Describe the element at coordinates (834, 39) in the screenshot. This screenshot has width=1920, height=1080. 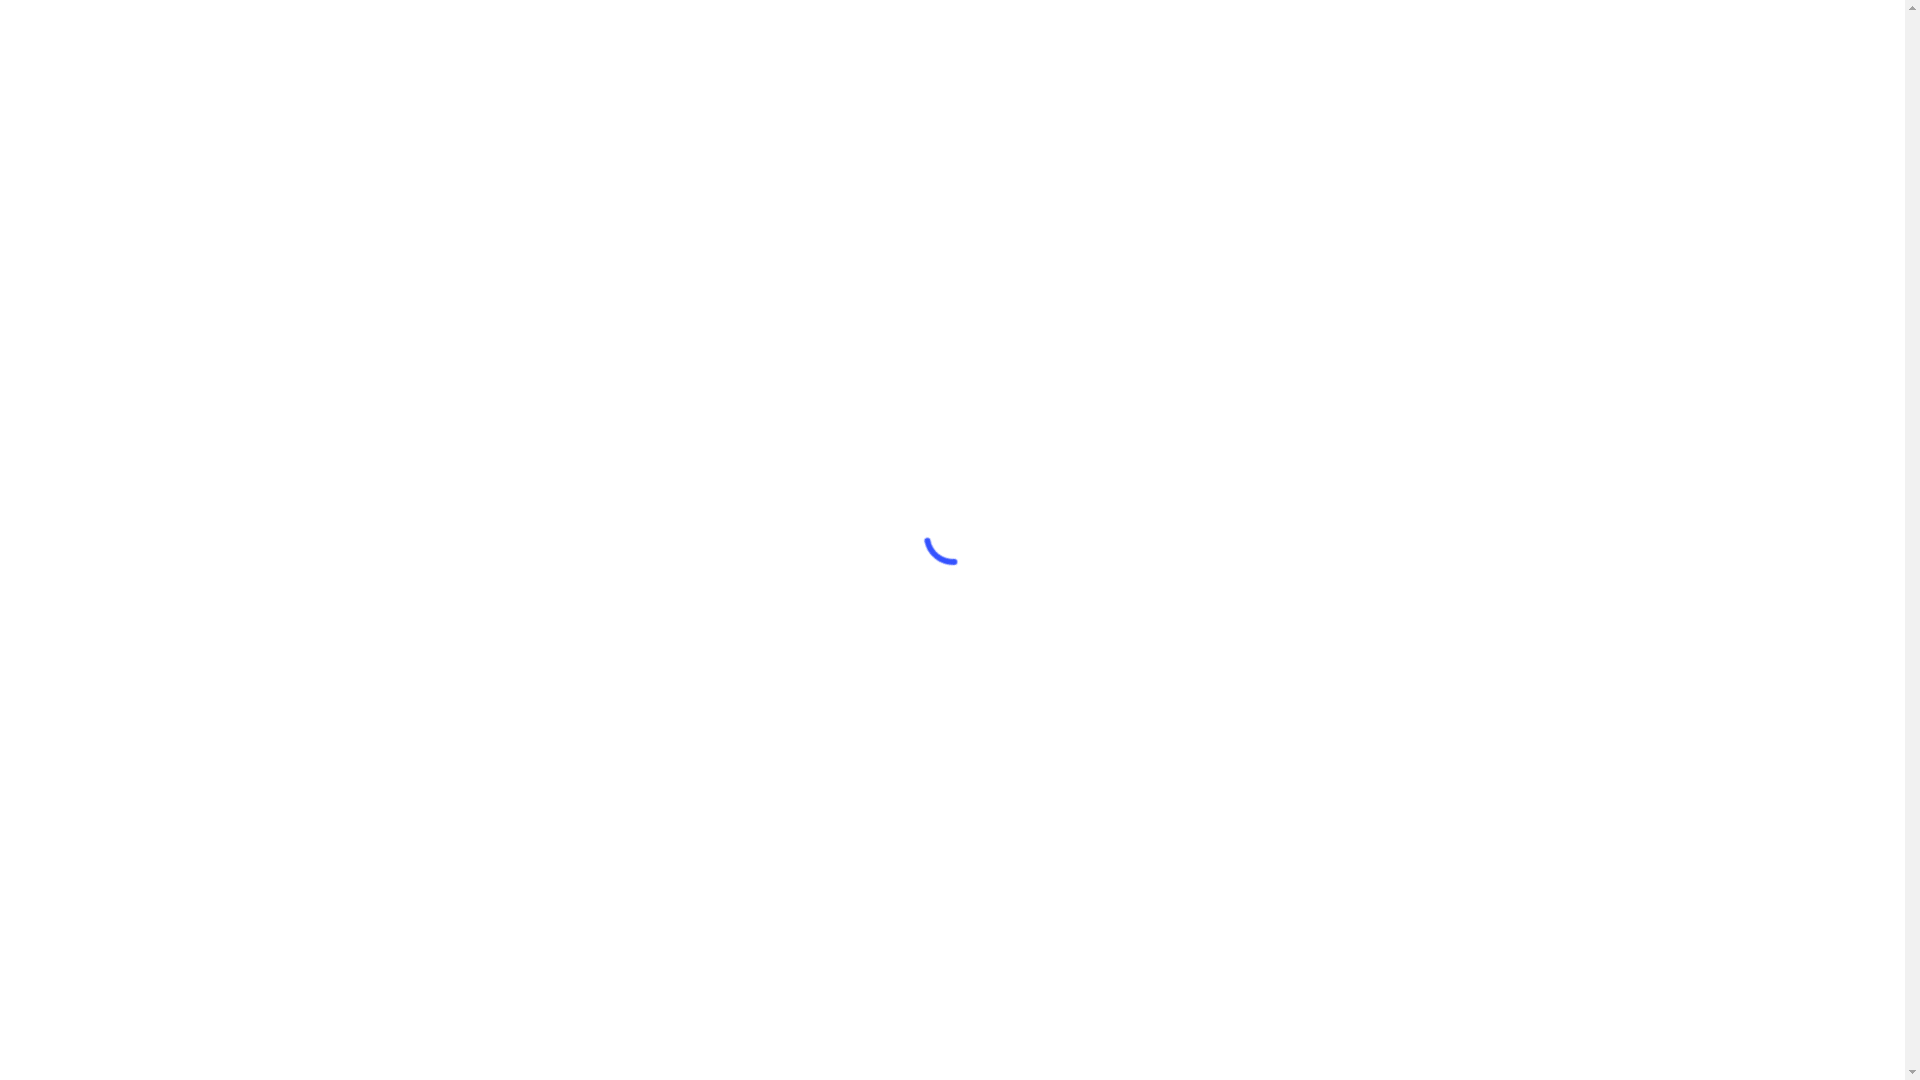
I see `Home` at that location.